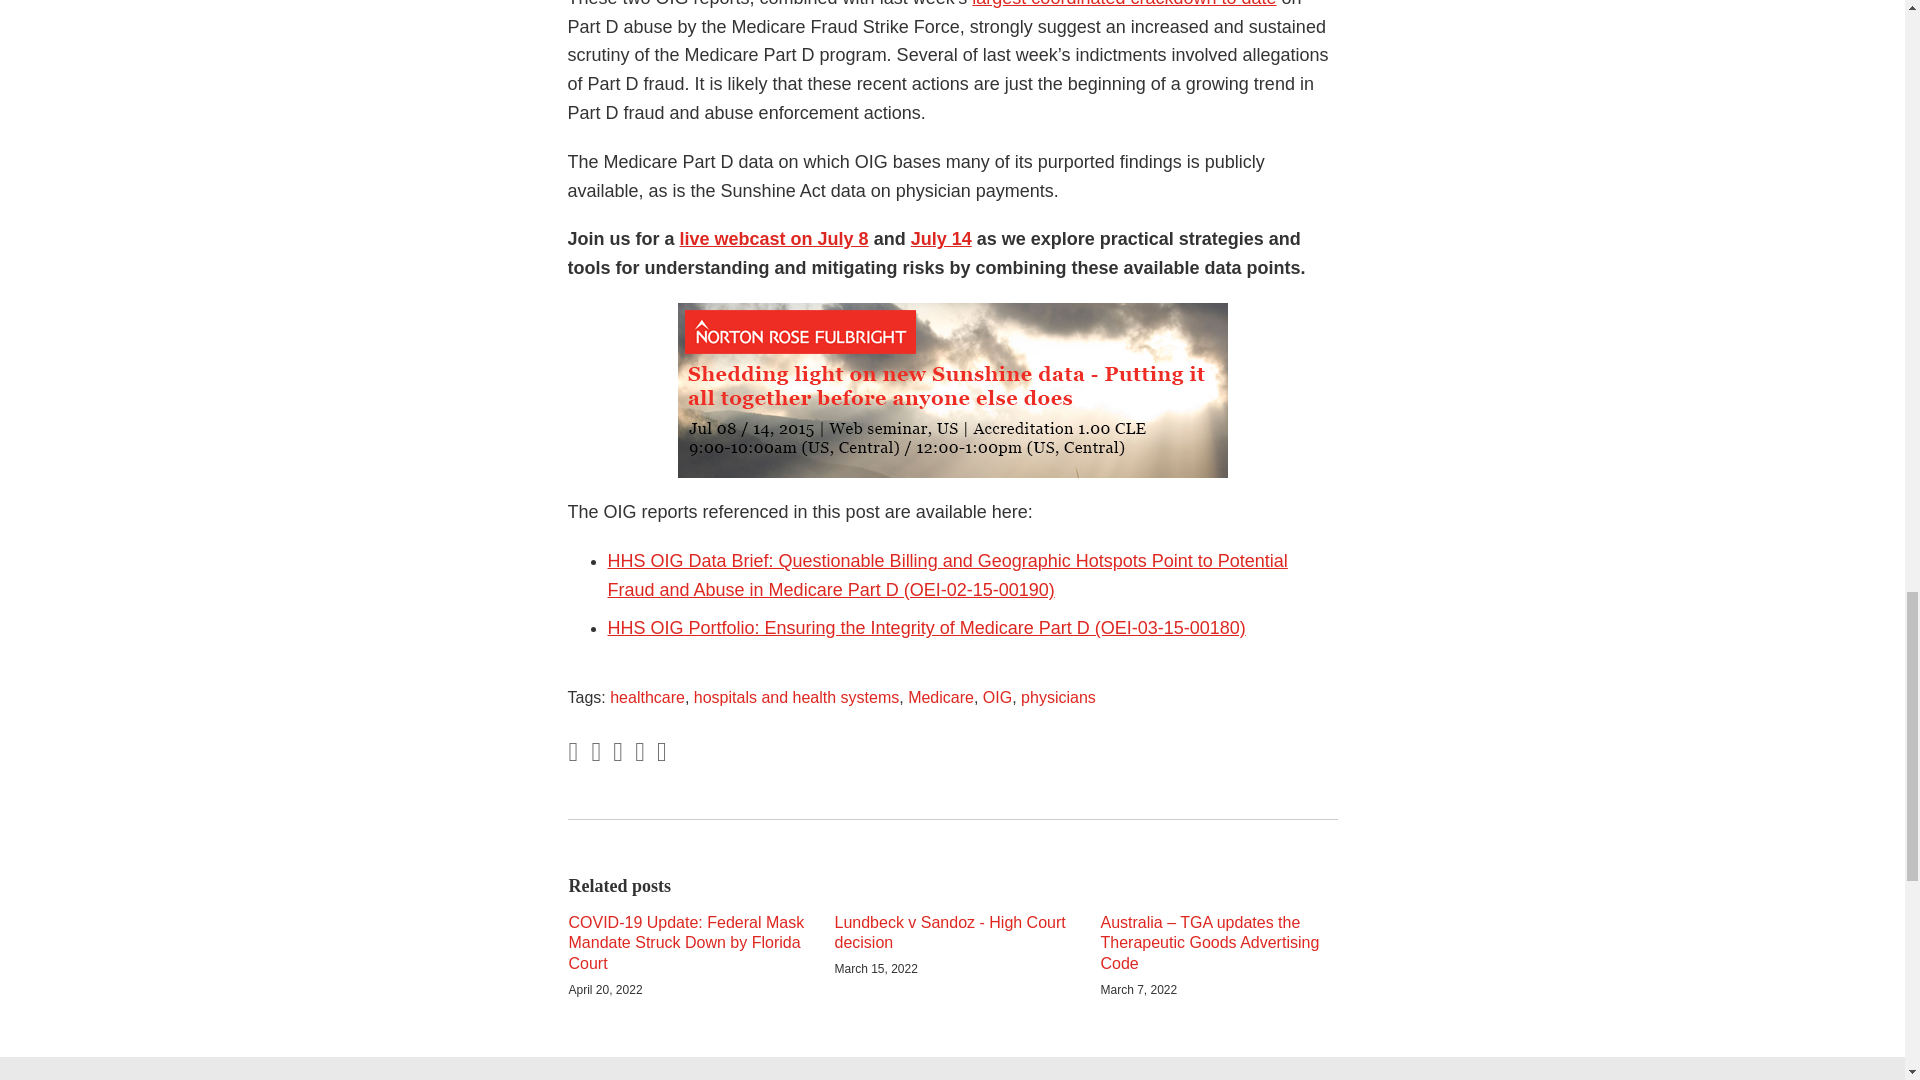  Describe the element at coordinates (774, 238) in the screenshot. I see `Sunshine Act Web Seminar` at that location.